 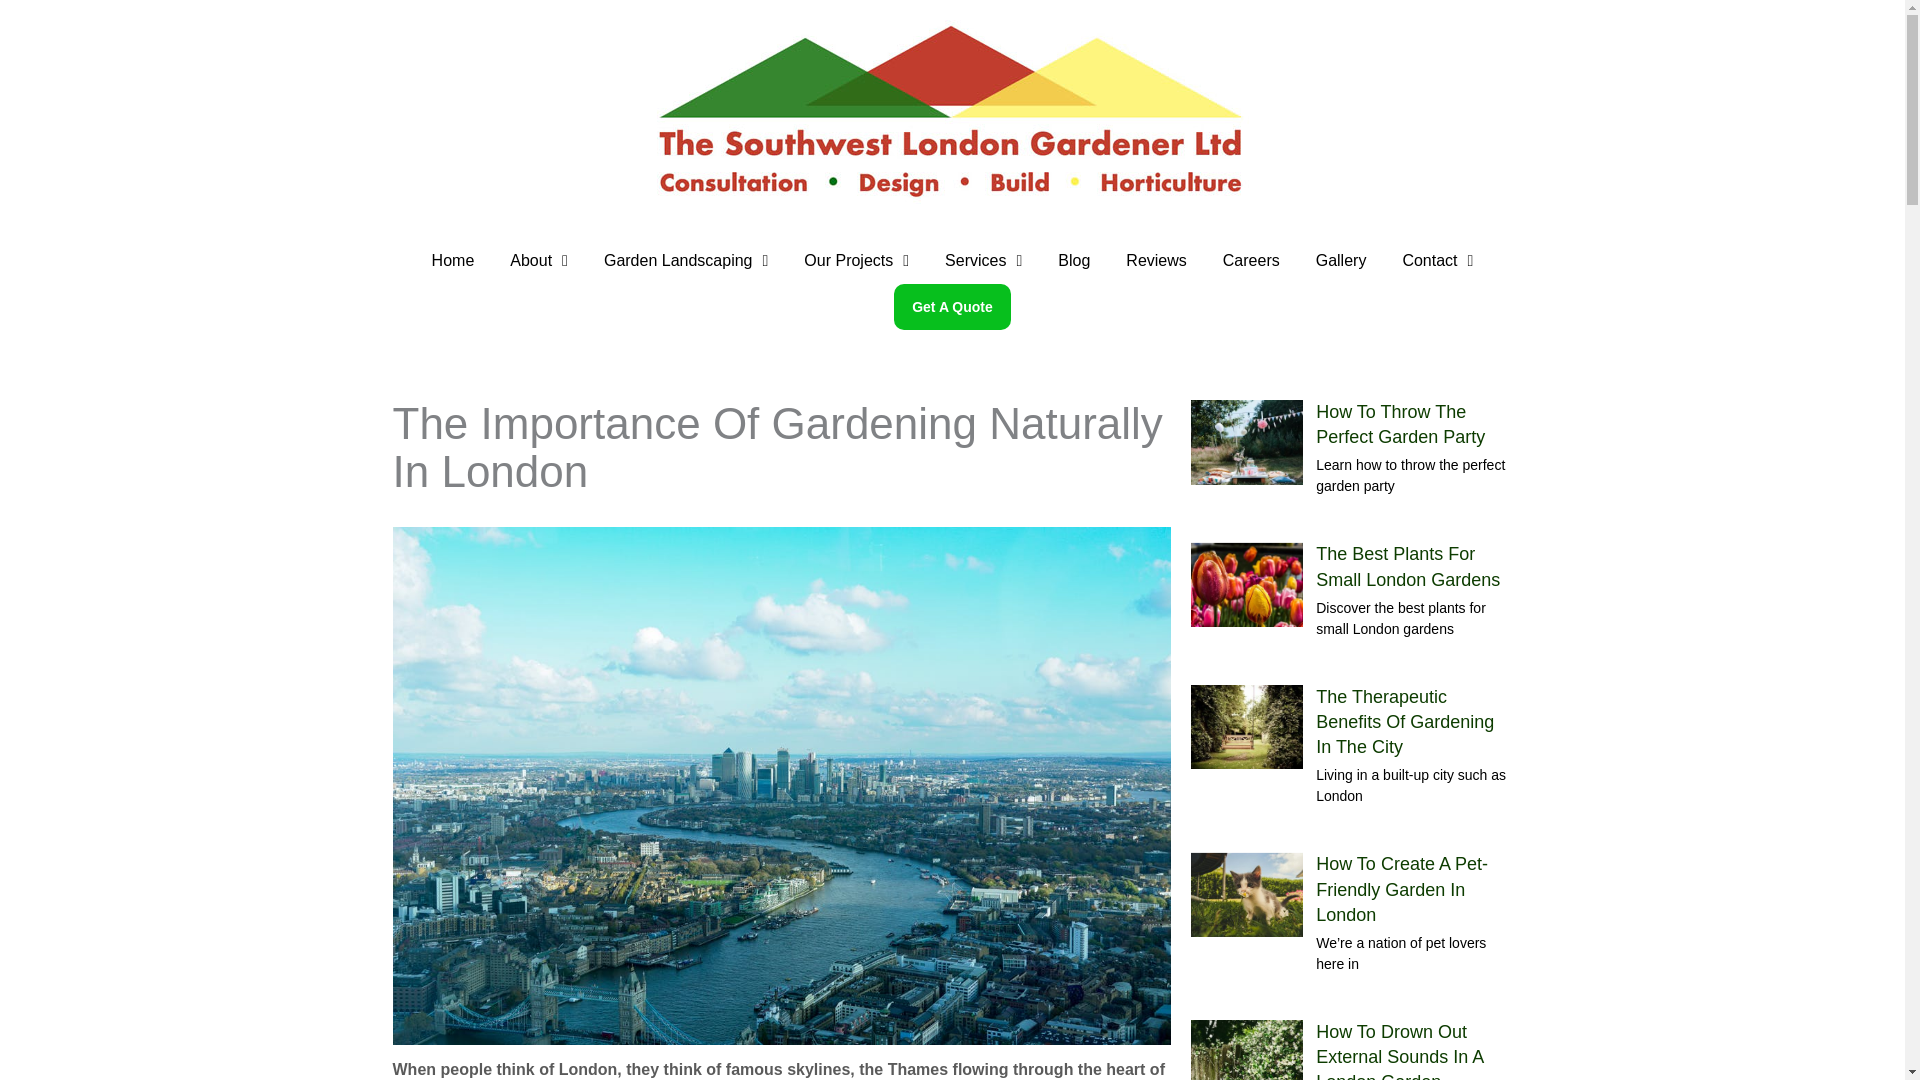 I want to click on Garden Landscaping, so click(x=685, y=260).